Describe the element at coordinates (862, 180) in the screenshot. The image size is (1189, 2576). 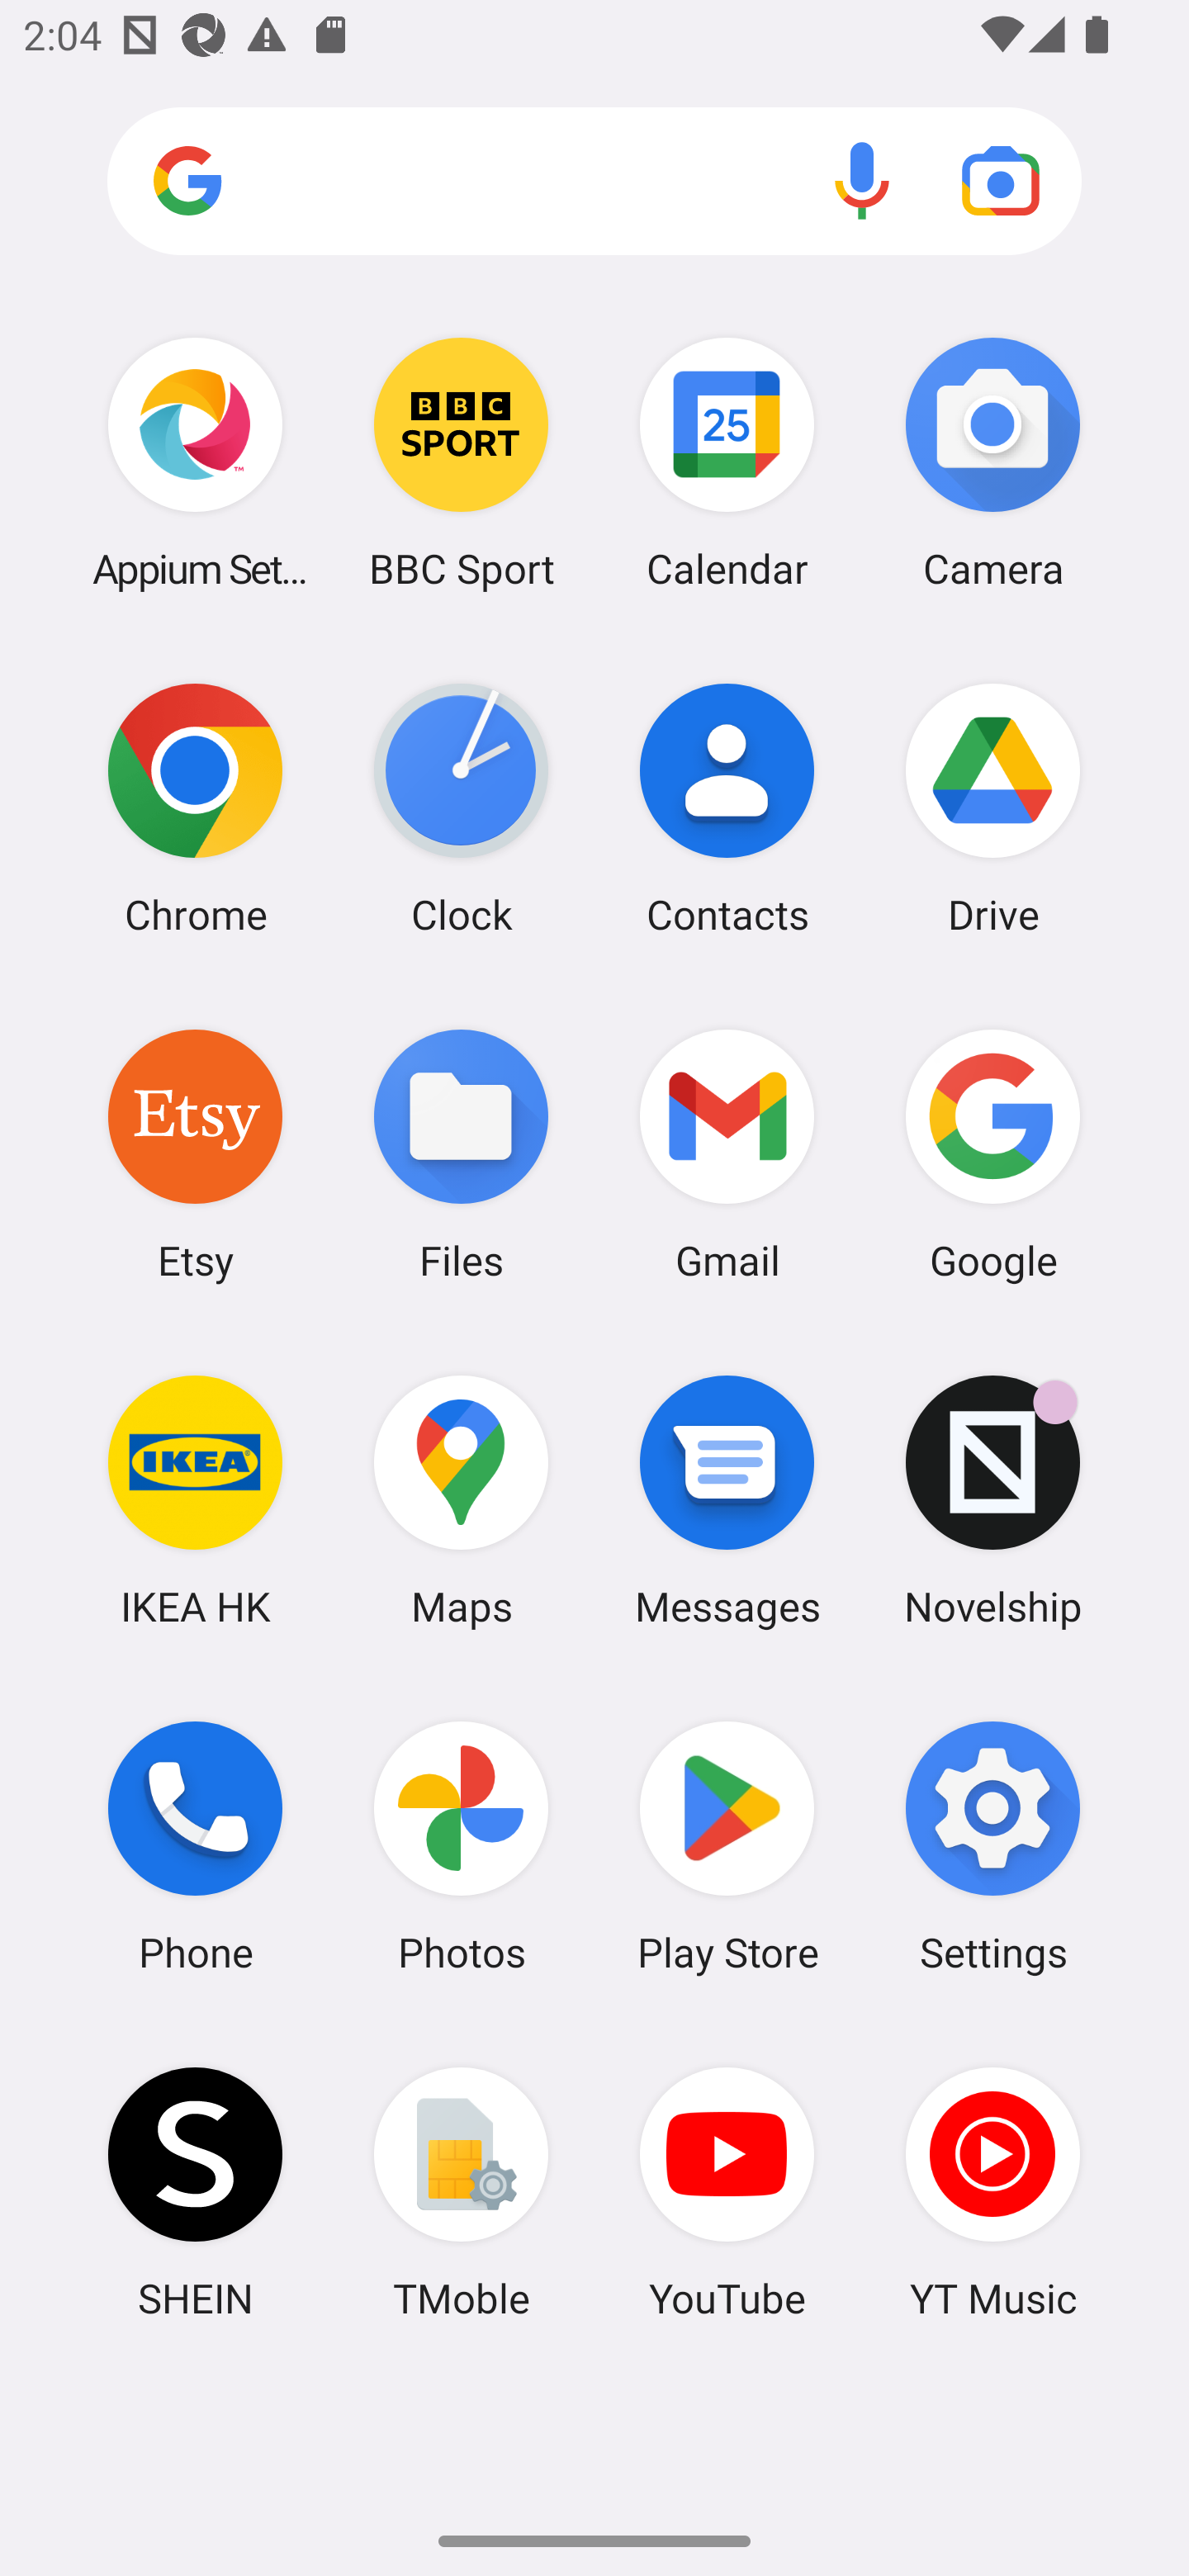
I see `Voice search` at that location.